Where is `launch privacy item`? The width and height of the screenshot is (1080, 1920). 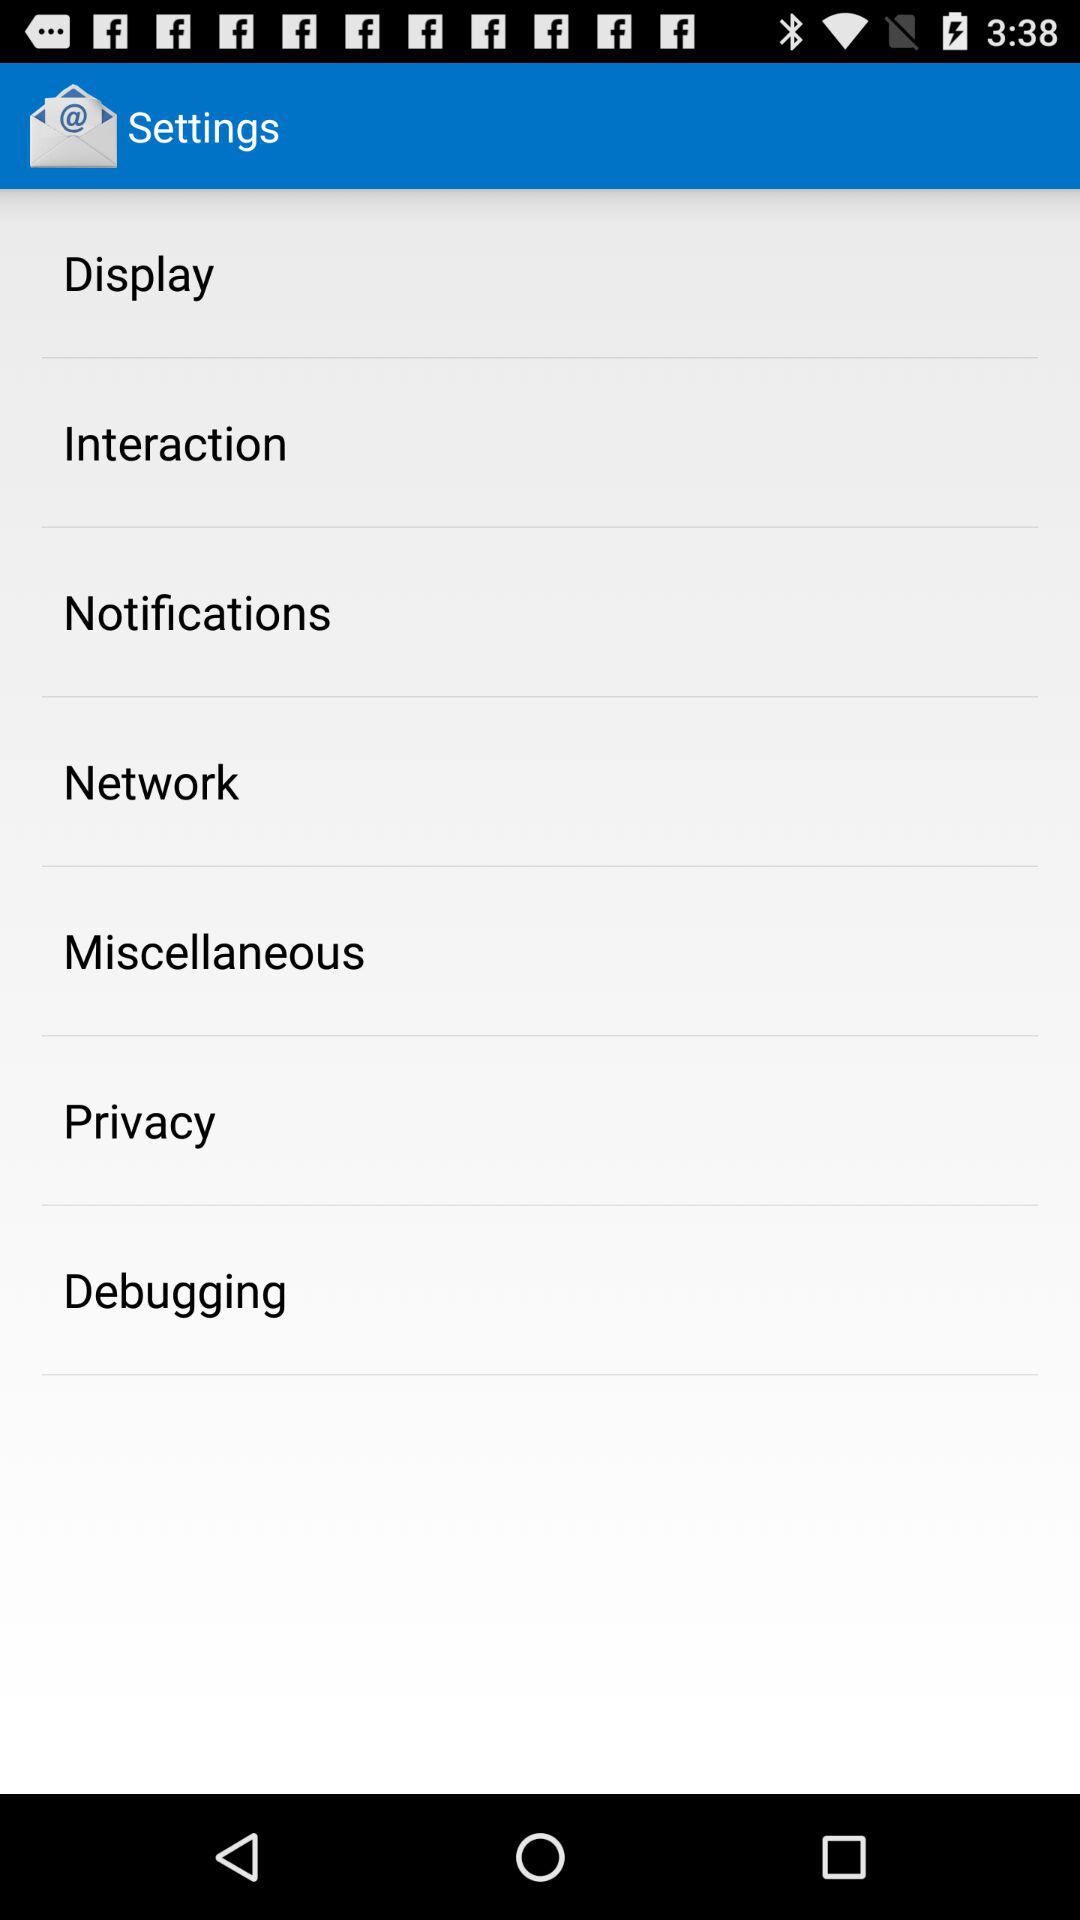 launch privacy item is located at coordinates (140, 1120).